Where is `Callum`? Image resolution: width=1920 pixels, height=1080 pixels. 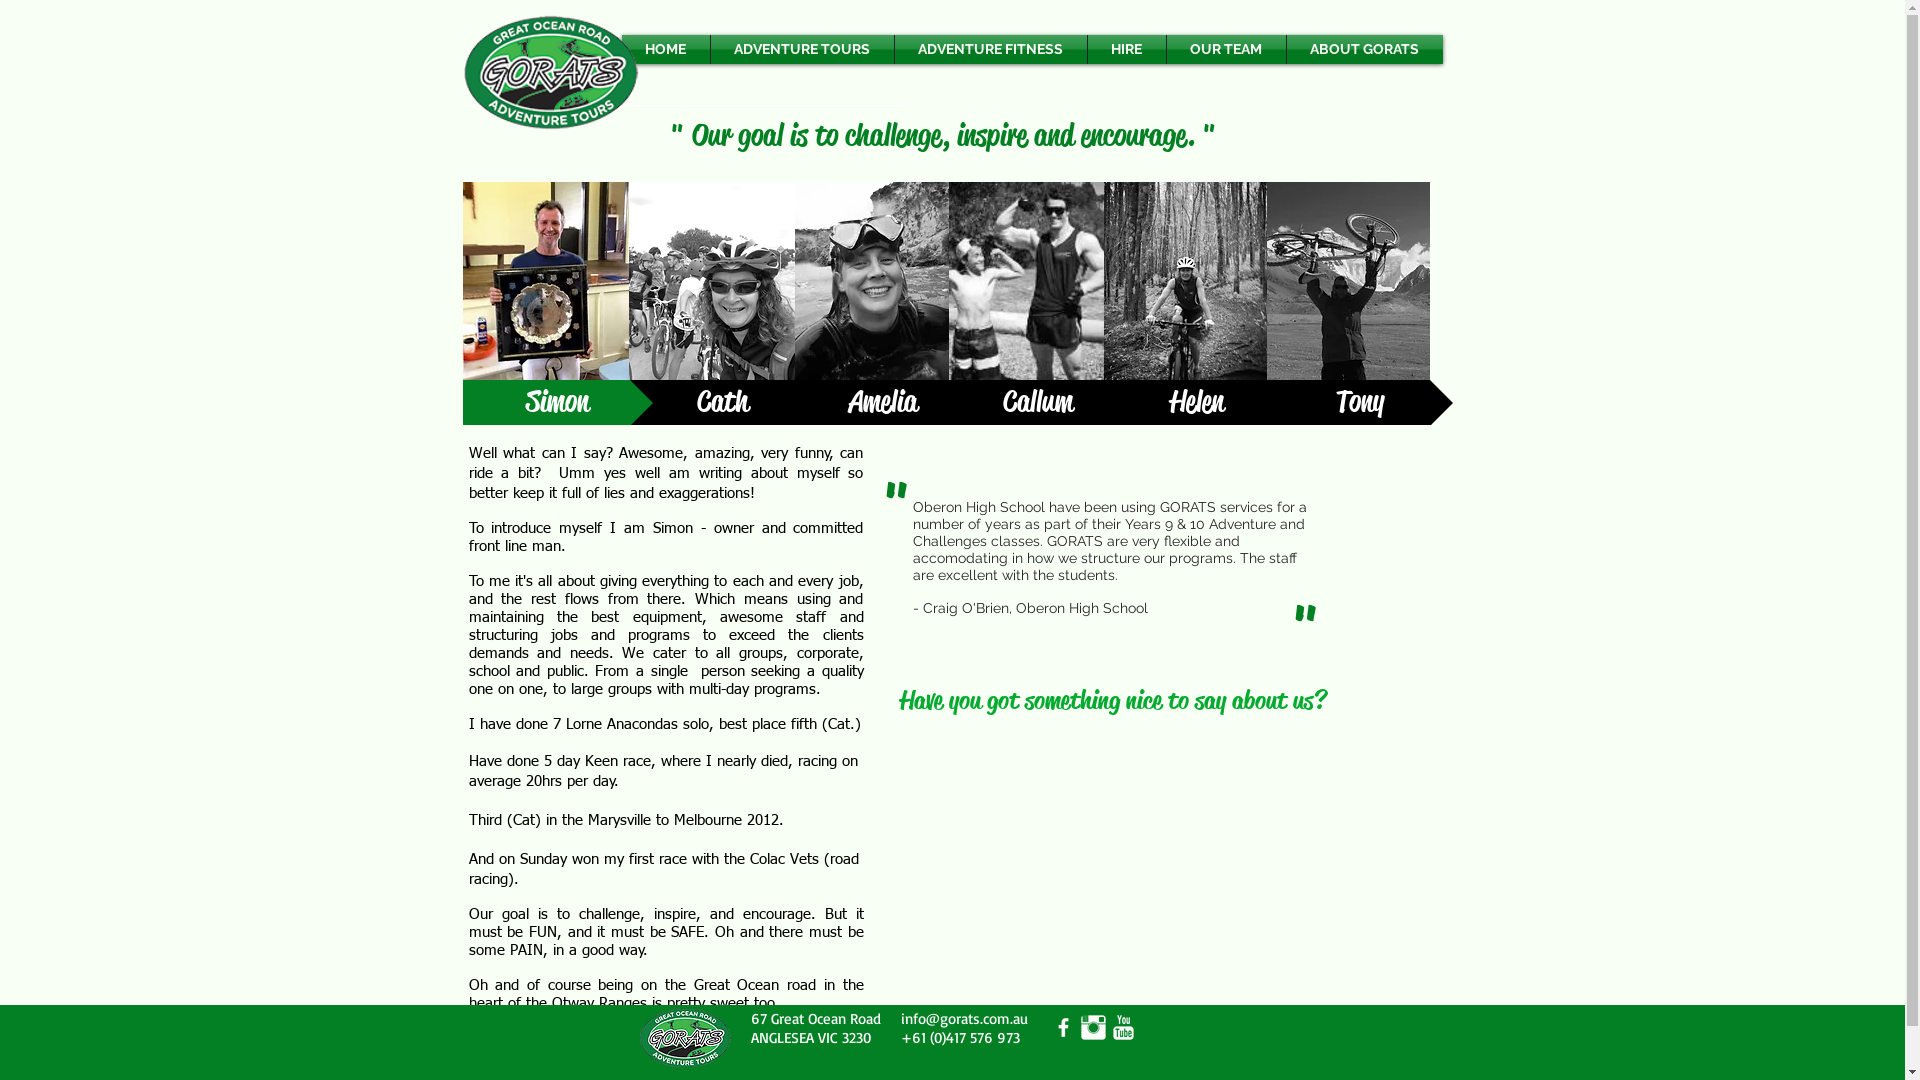
Callum is located at coordinates (1038, 402).